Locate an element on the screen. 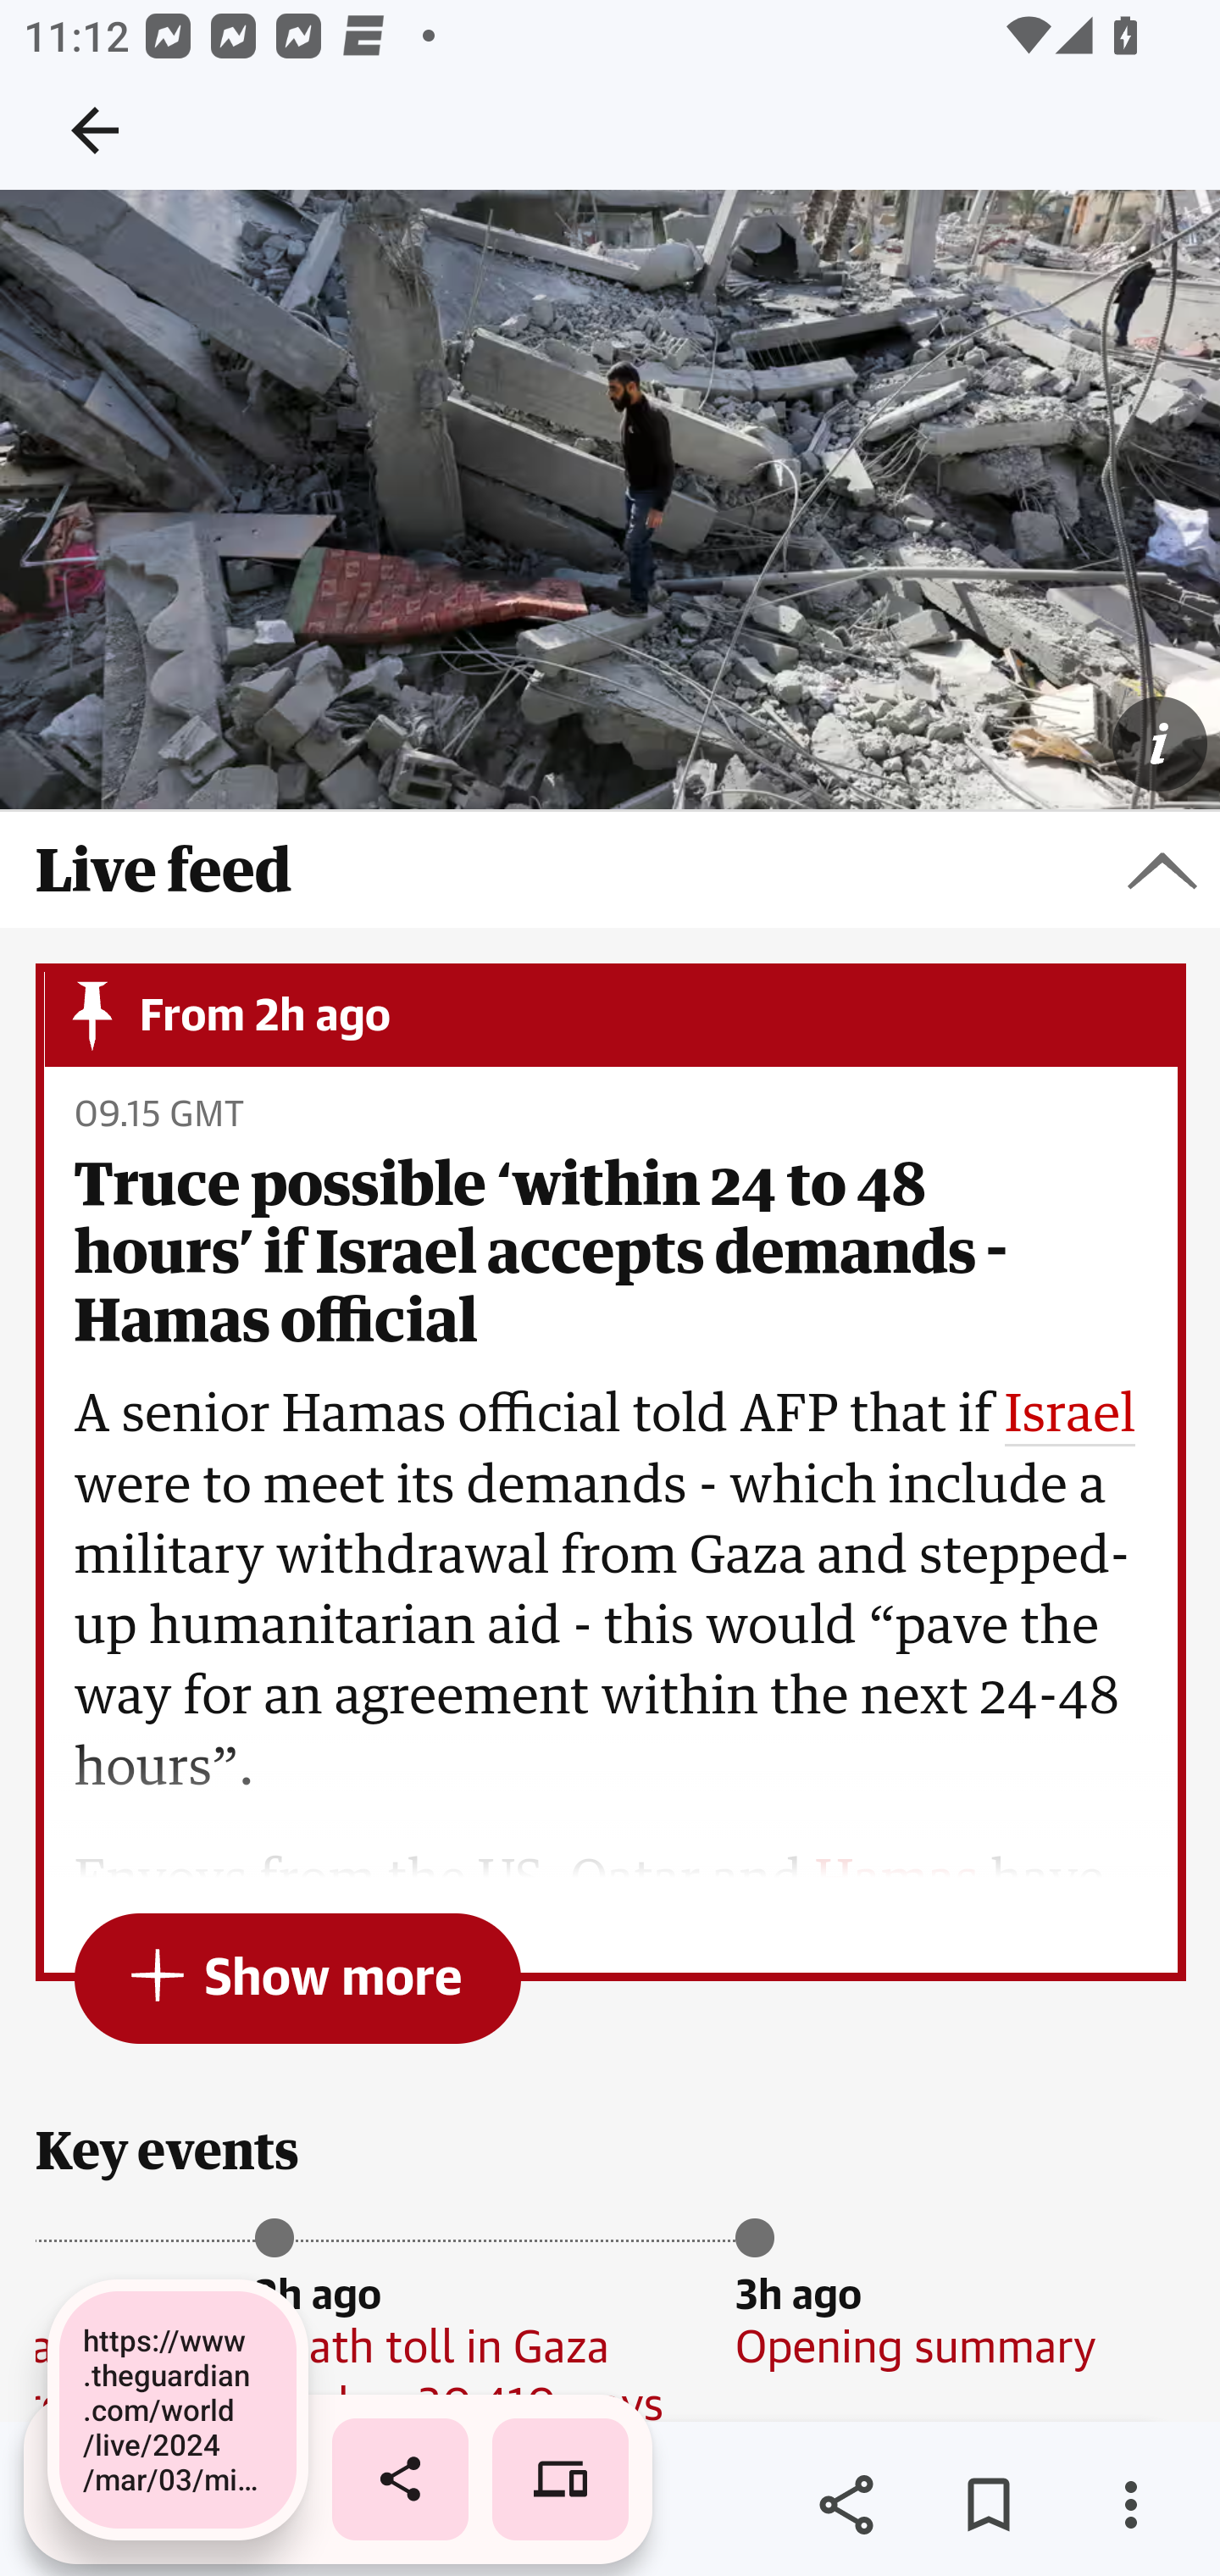 The height and width of the screenshot is (2576, 1220). More options is located at coordinates (1130, 2505).